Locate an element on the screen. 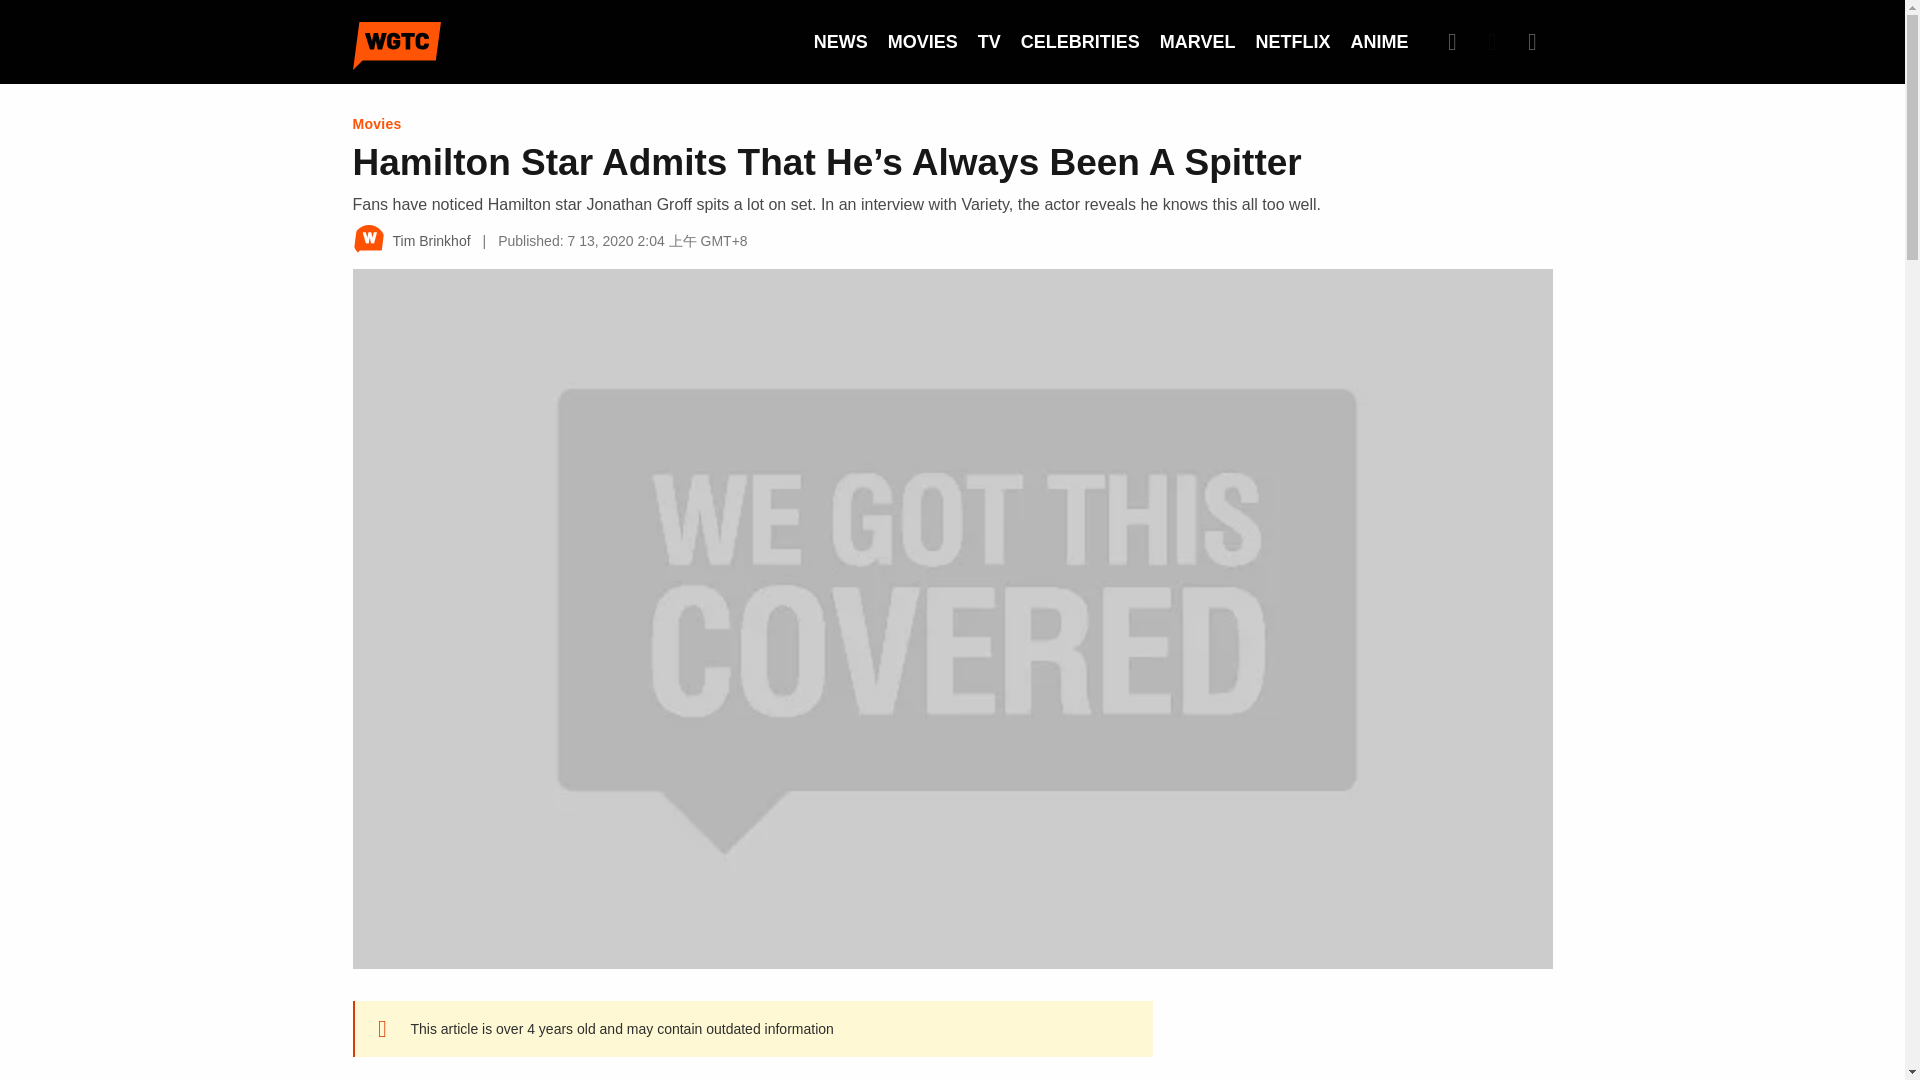  ANIME is located at coordinates (1378, 42).